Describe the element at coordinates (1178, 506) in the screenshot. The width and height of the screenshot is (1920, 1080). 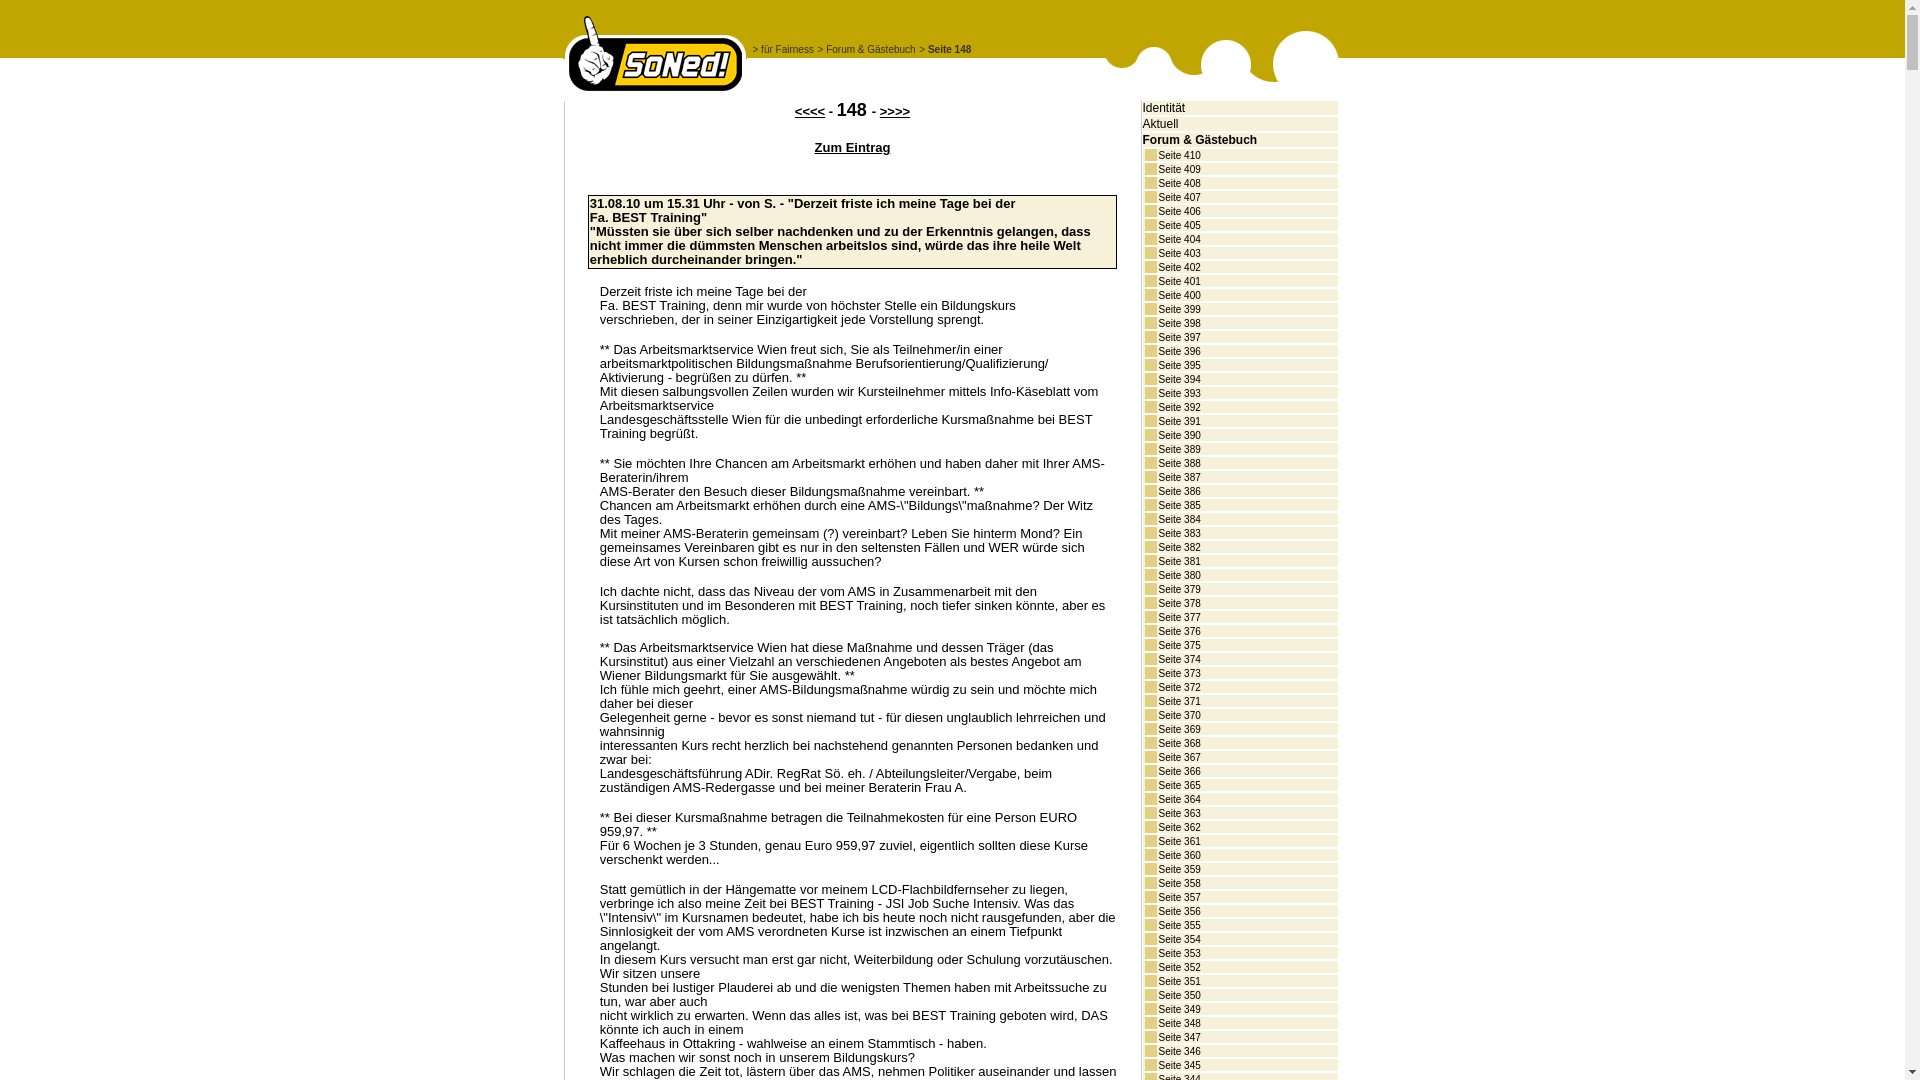
I see `Seite 385` at that location.